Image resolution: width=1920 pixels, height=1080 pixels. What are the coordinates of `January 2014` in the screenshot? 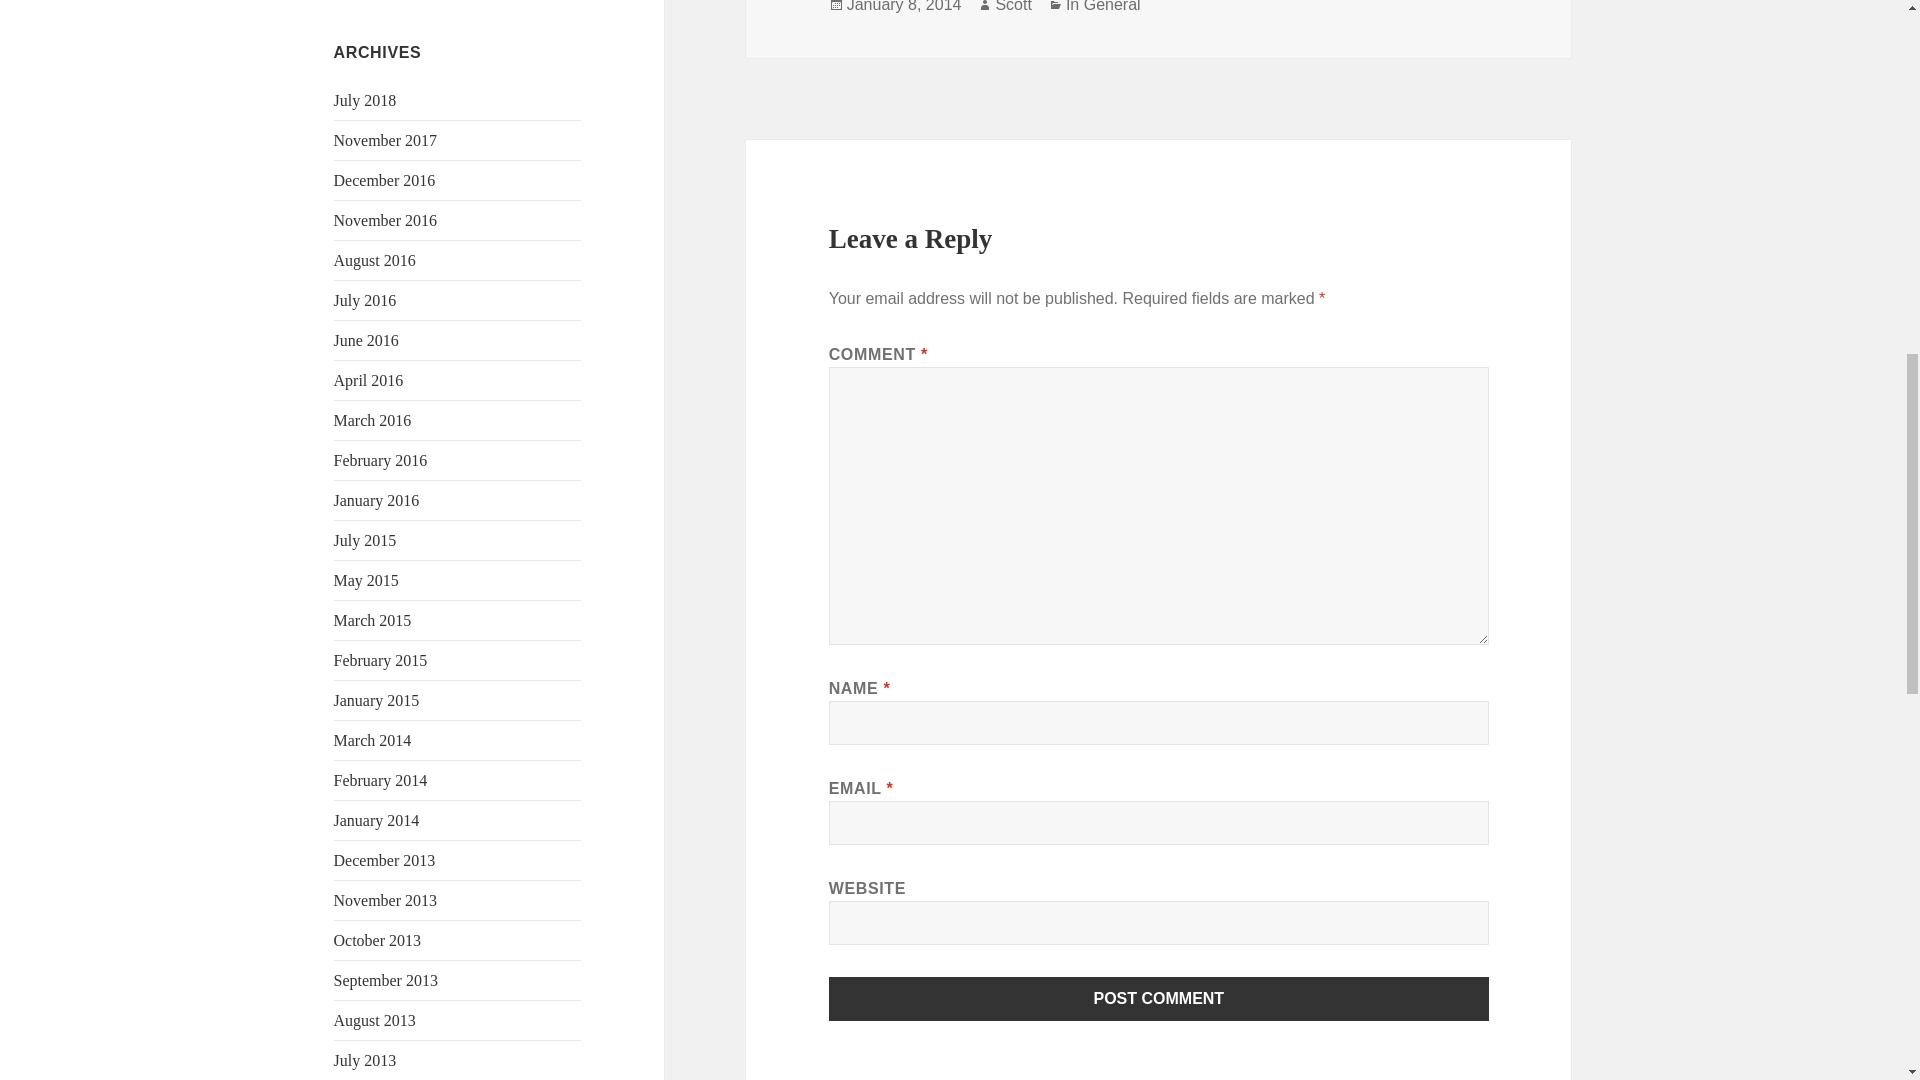 It's located at (377, 820).